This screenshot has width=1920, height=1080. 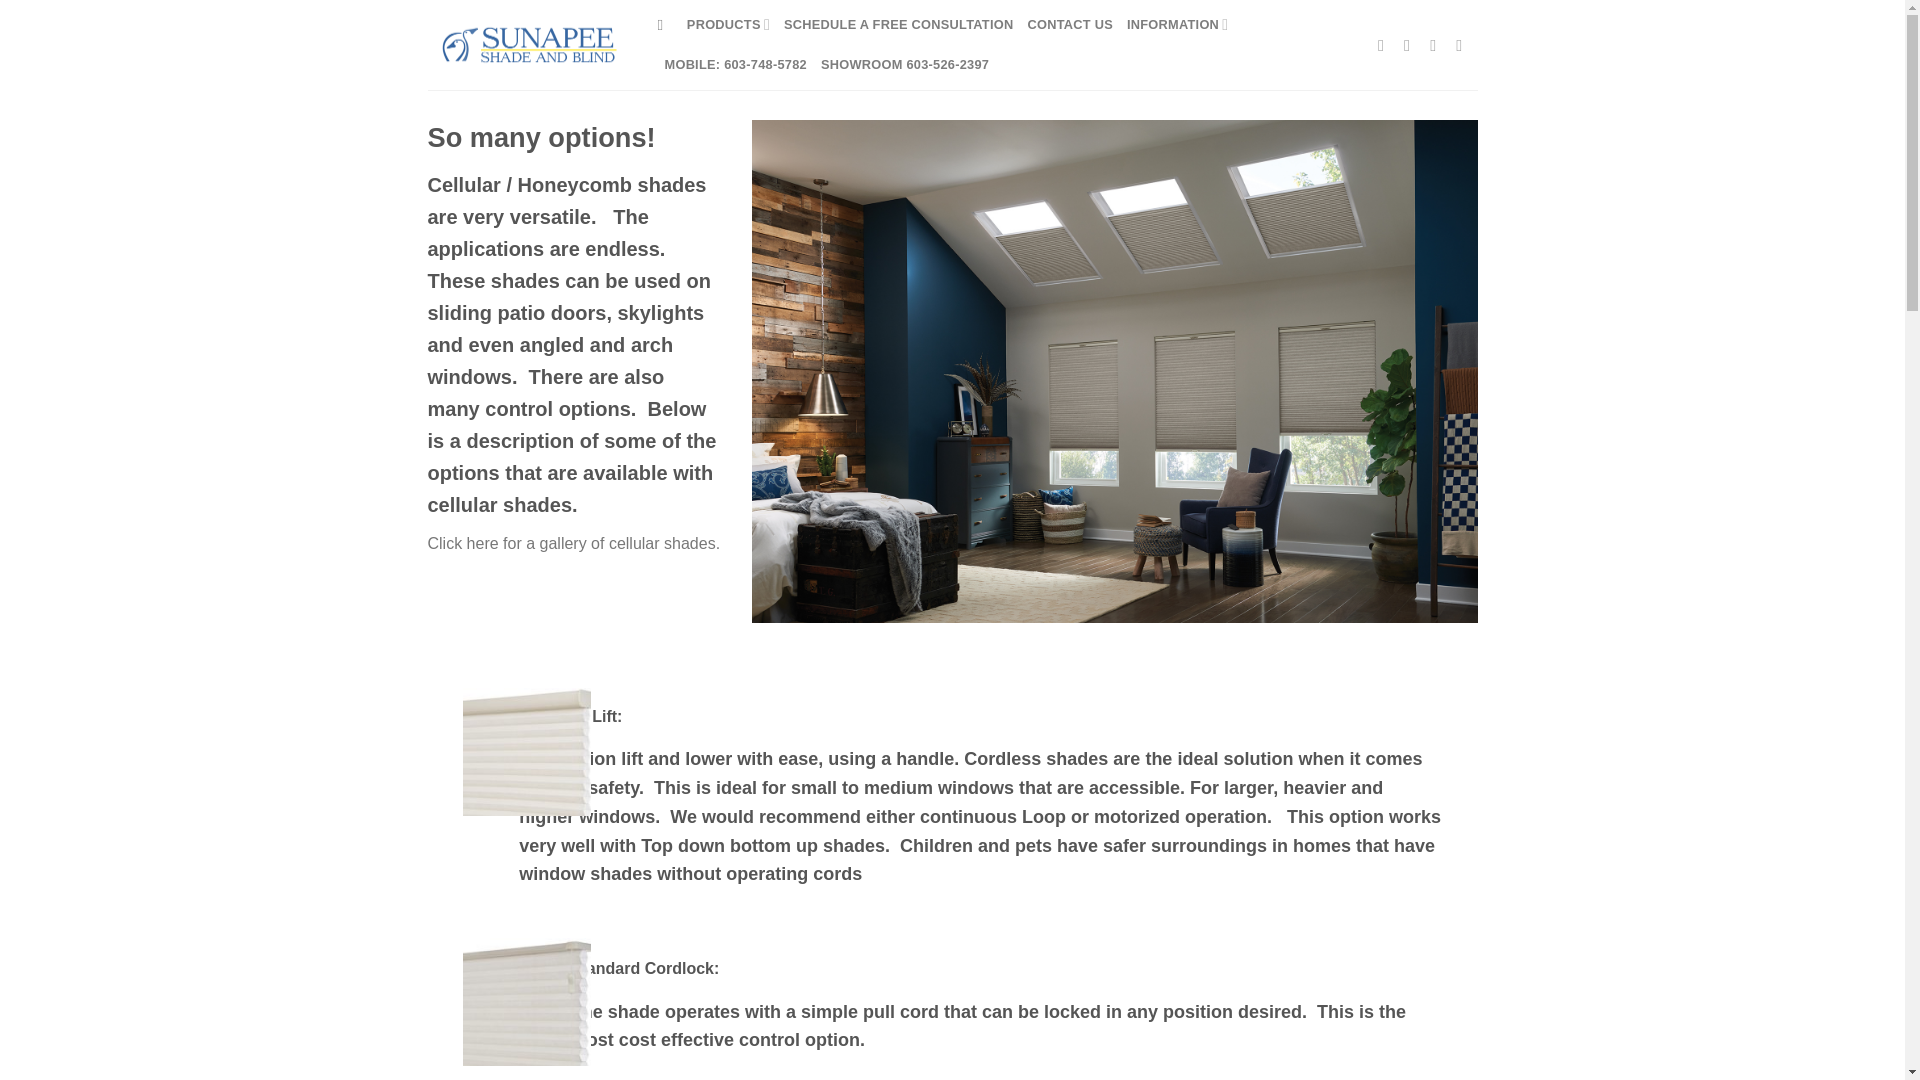 I want to click on PRODUCTS, so click(x=728, y=25).